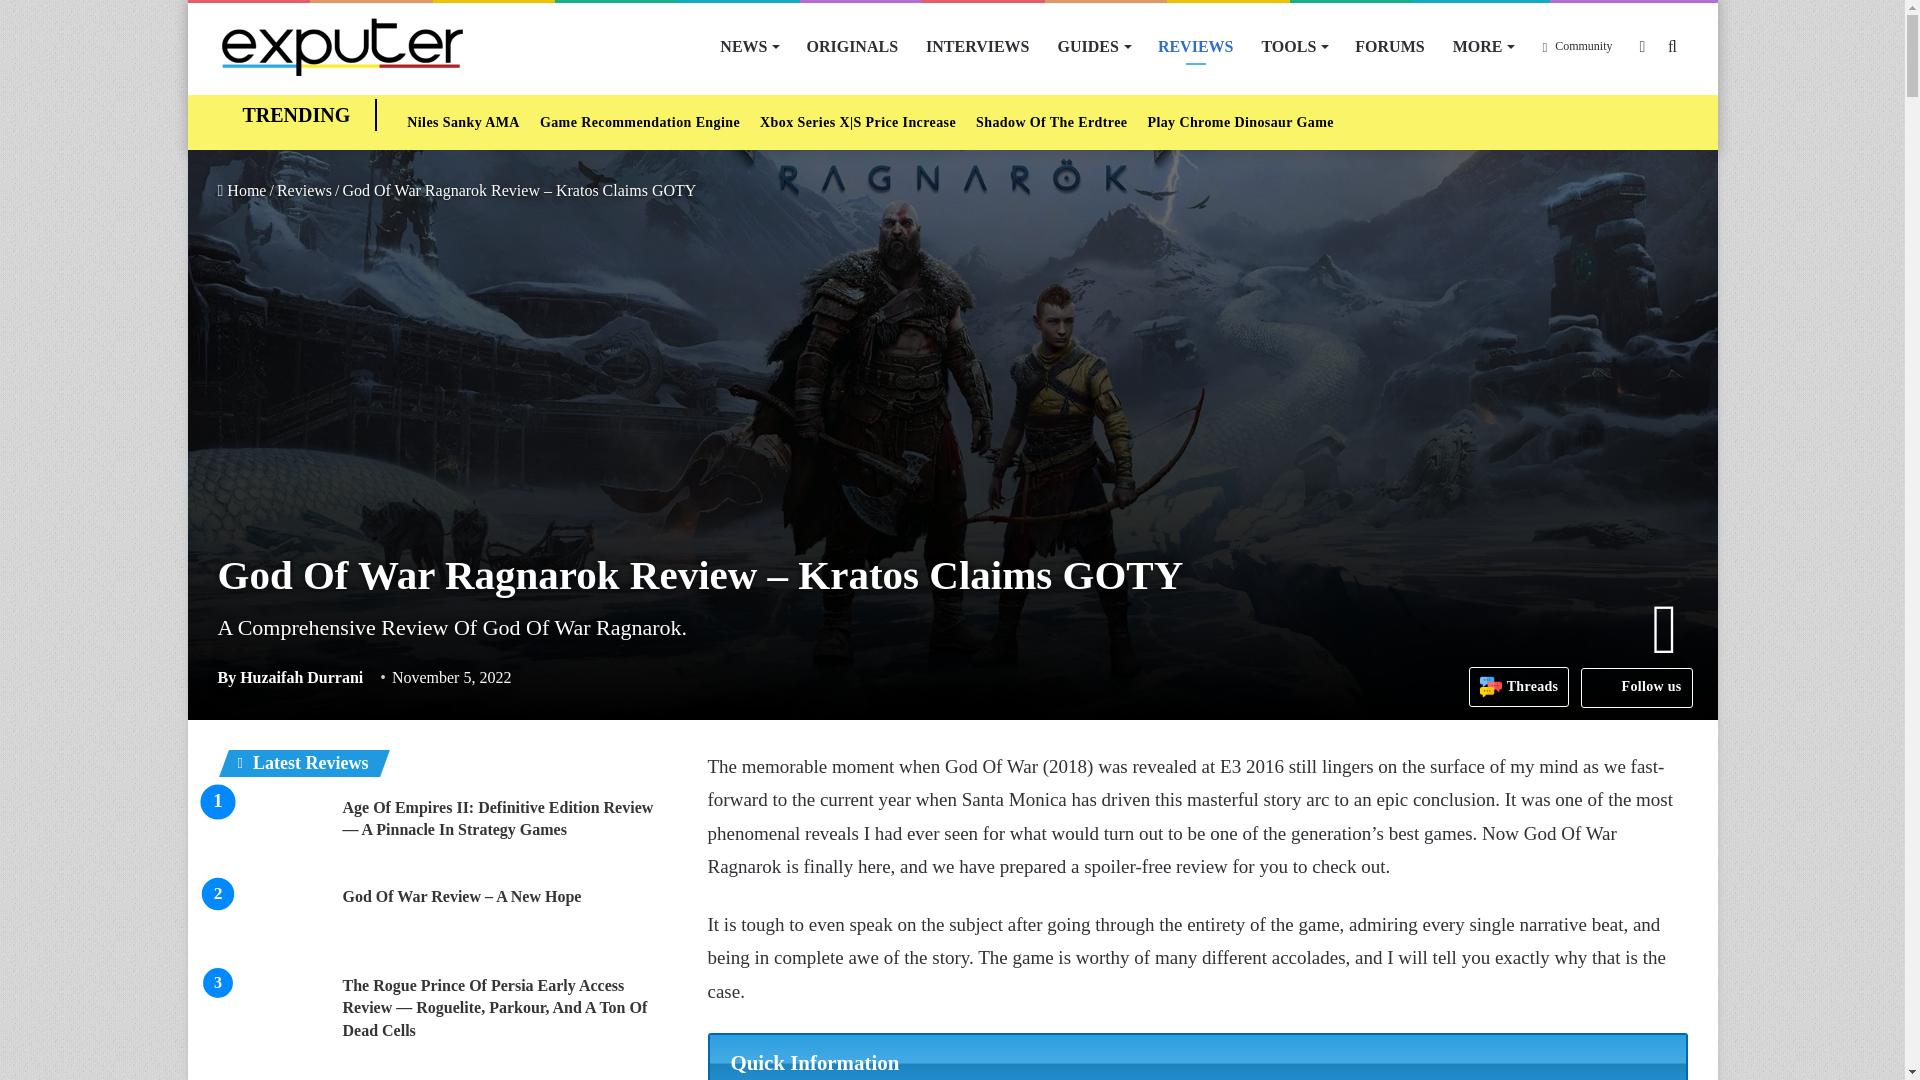  Describe the element at coordinates (852, 46) in the screenshot. I see `ORIGINALS` at that location.